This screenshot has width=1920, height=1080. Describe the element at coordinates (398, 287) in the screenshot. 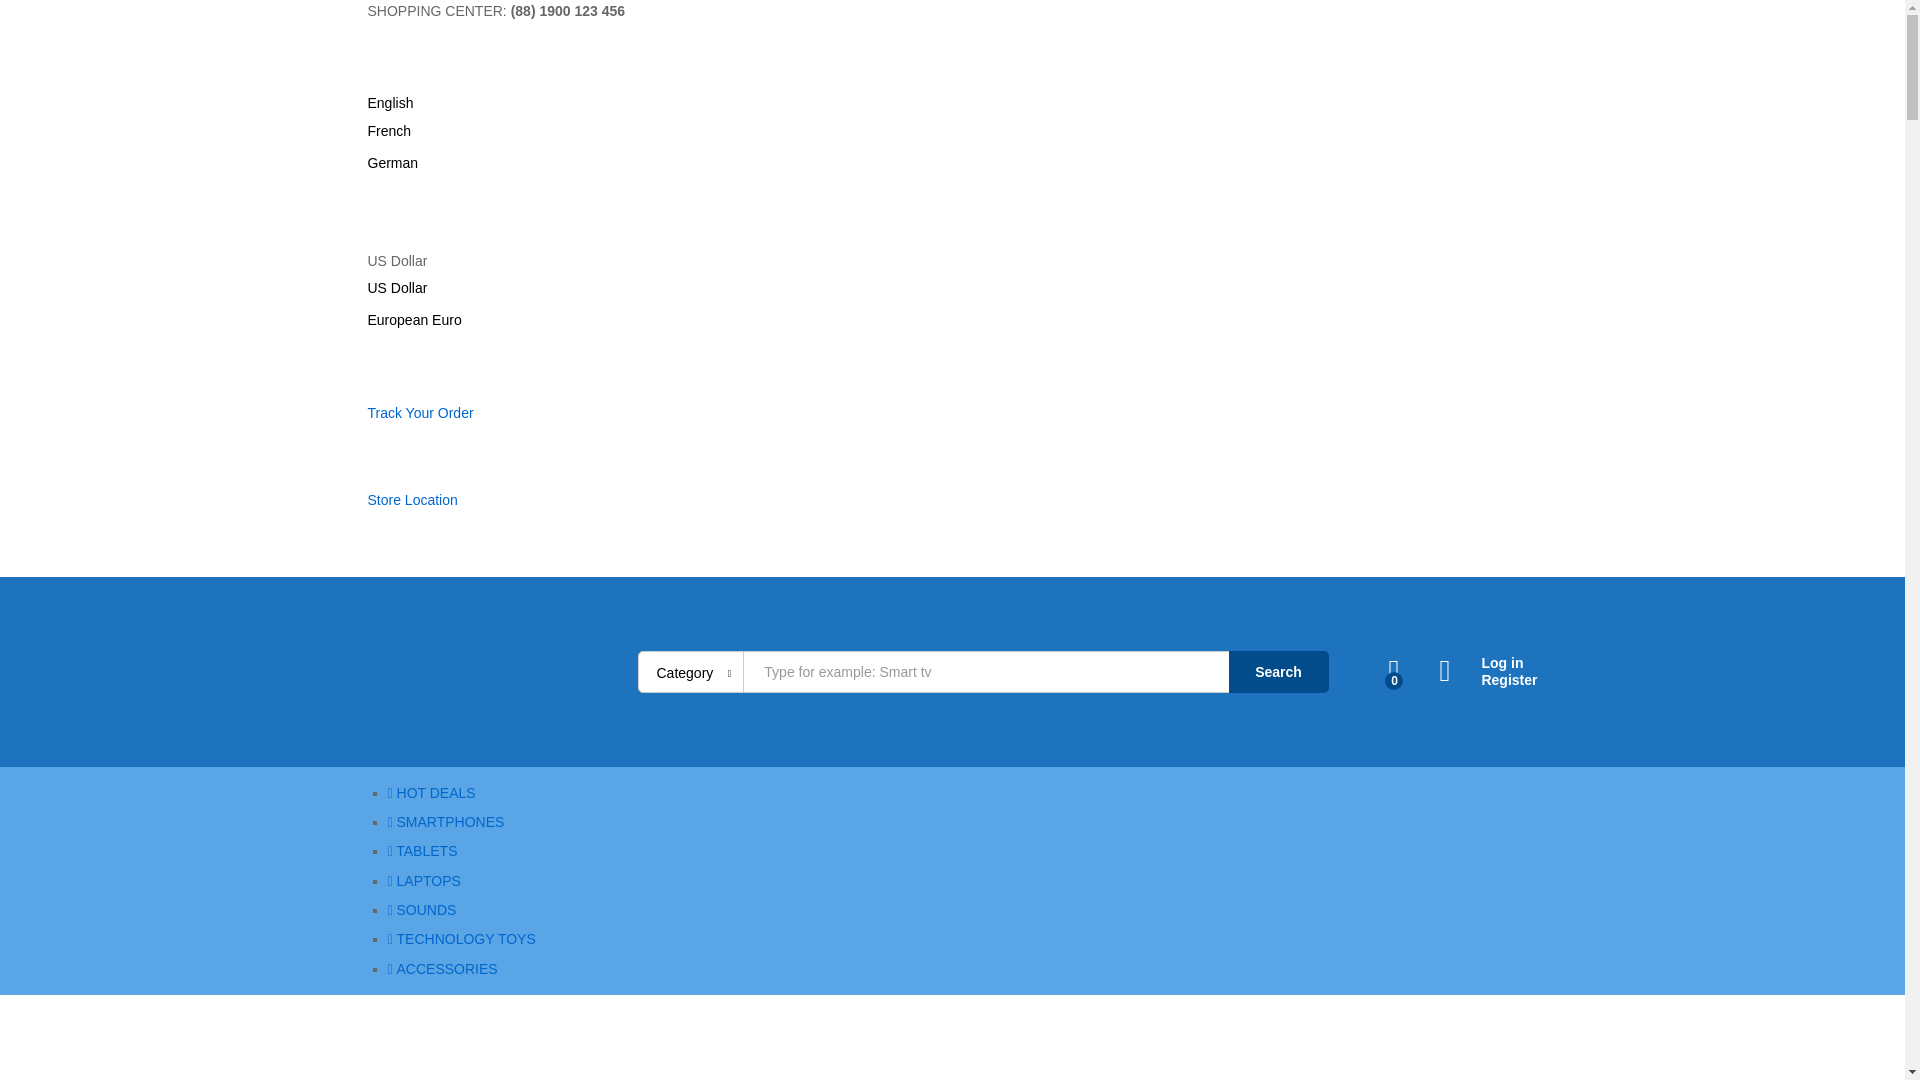

I see `US Dollar` at that location.